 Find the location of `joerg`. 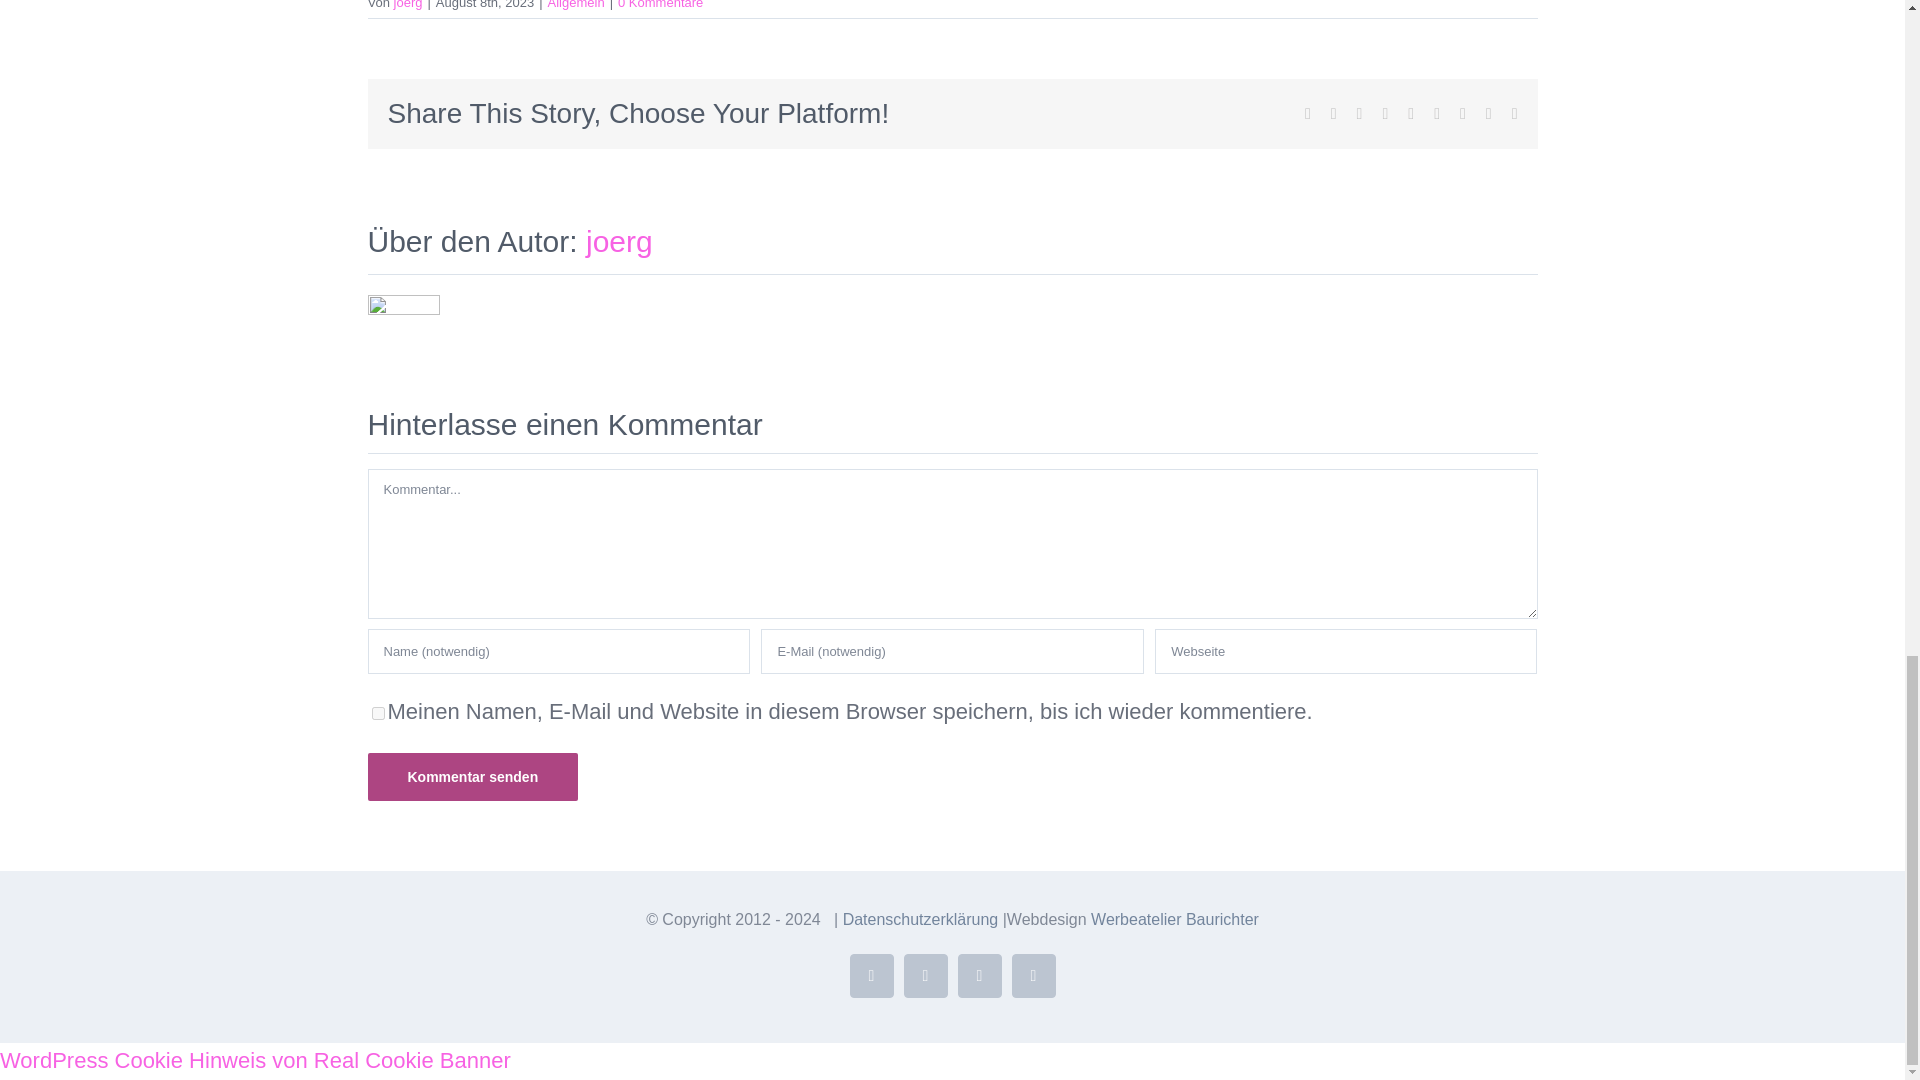

joerg is located at coordinates (618, 241).